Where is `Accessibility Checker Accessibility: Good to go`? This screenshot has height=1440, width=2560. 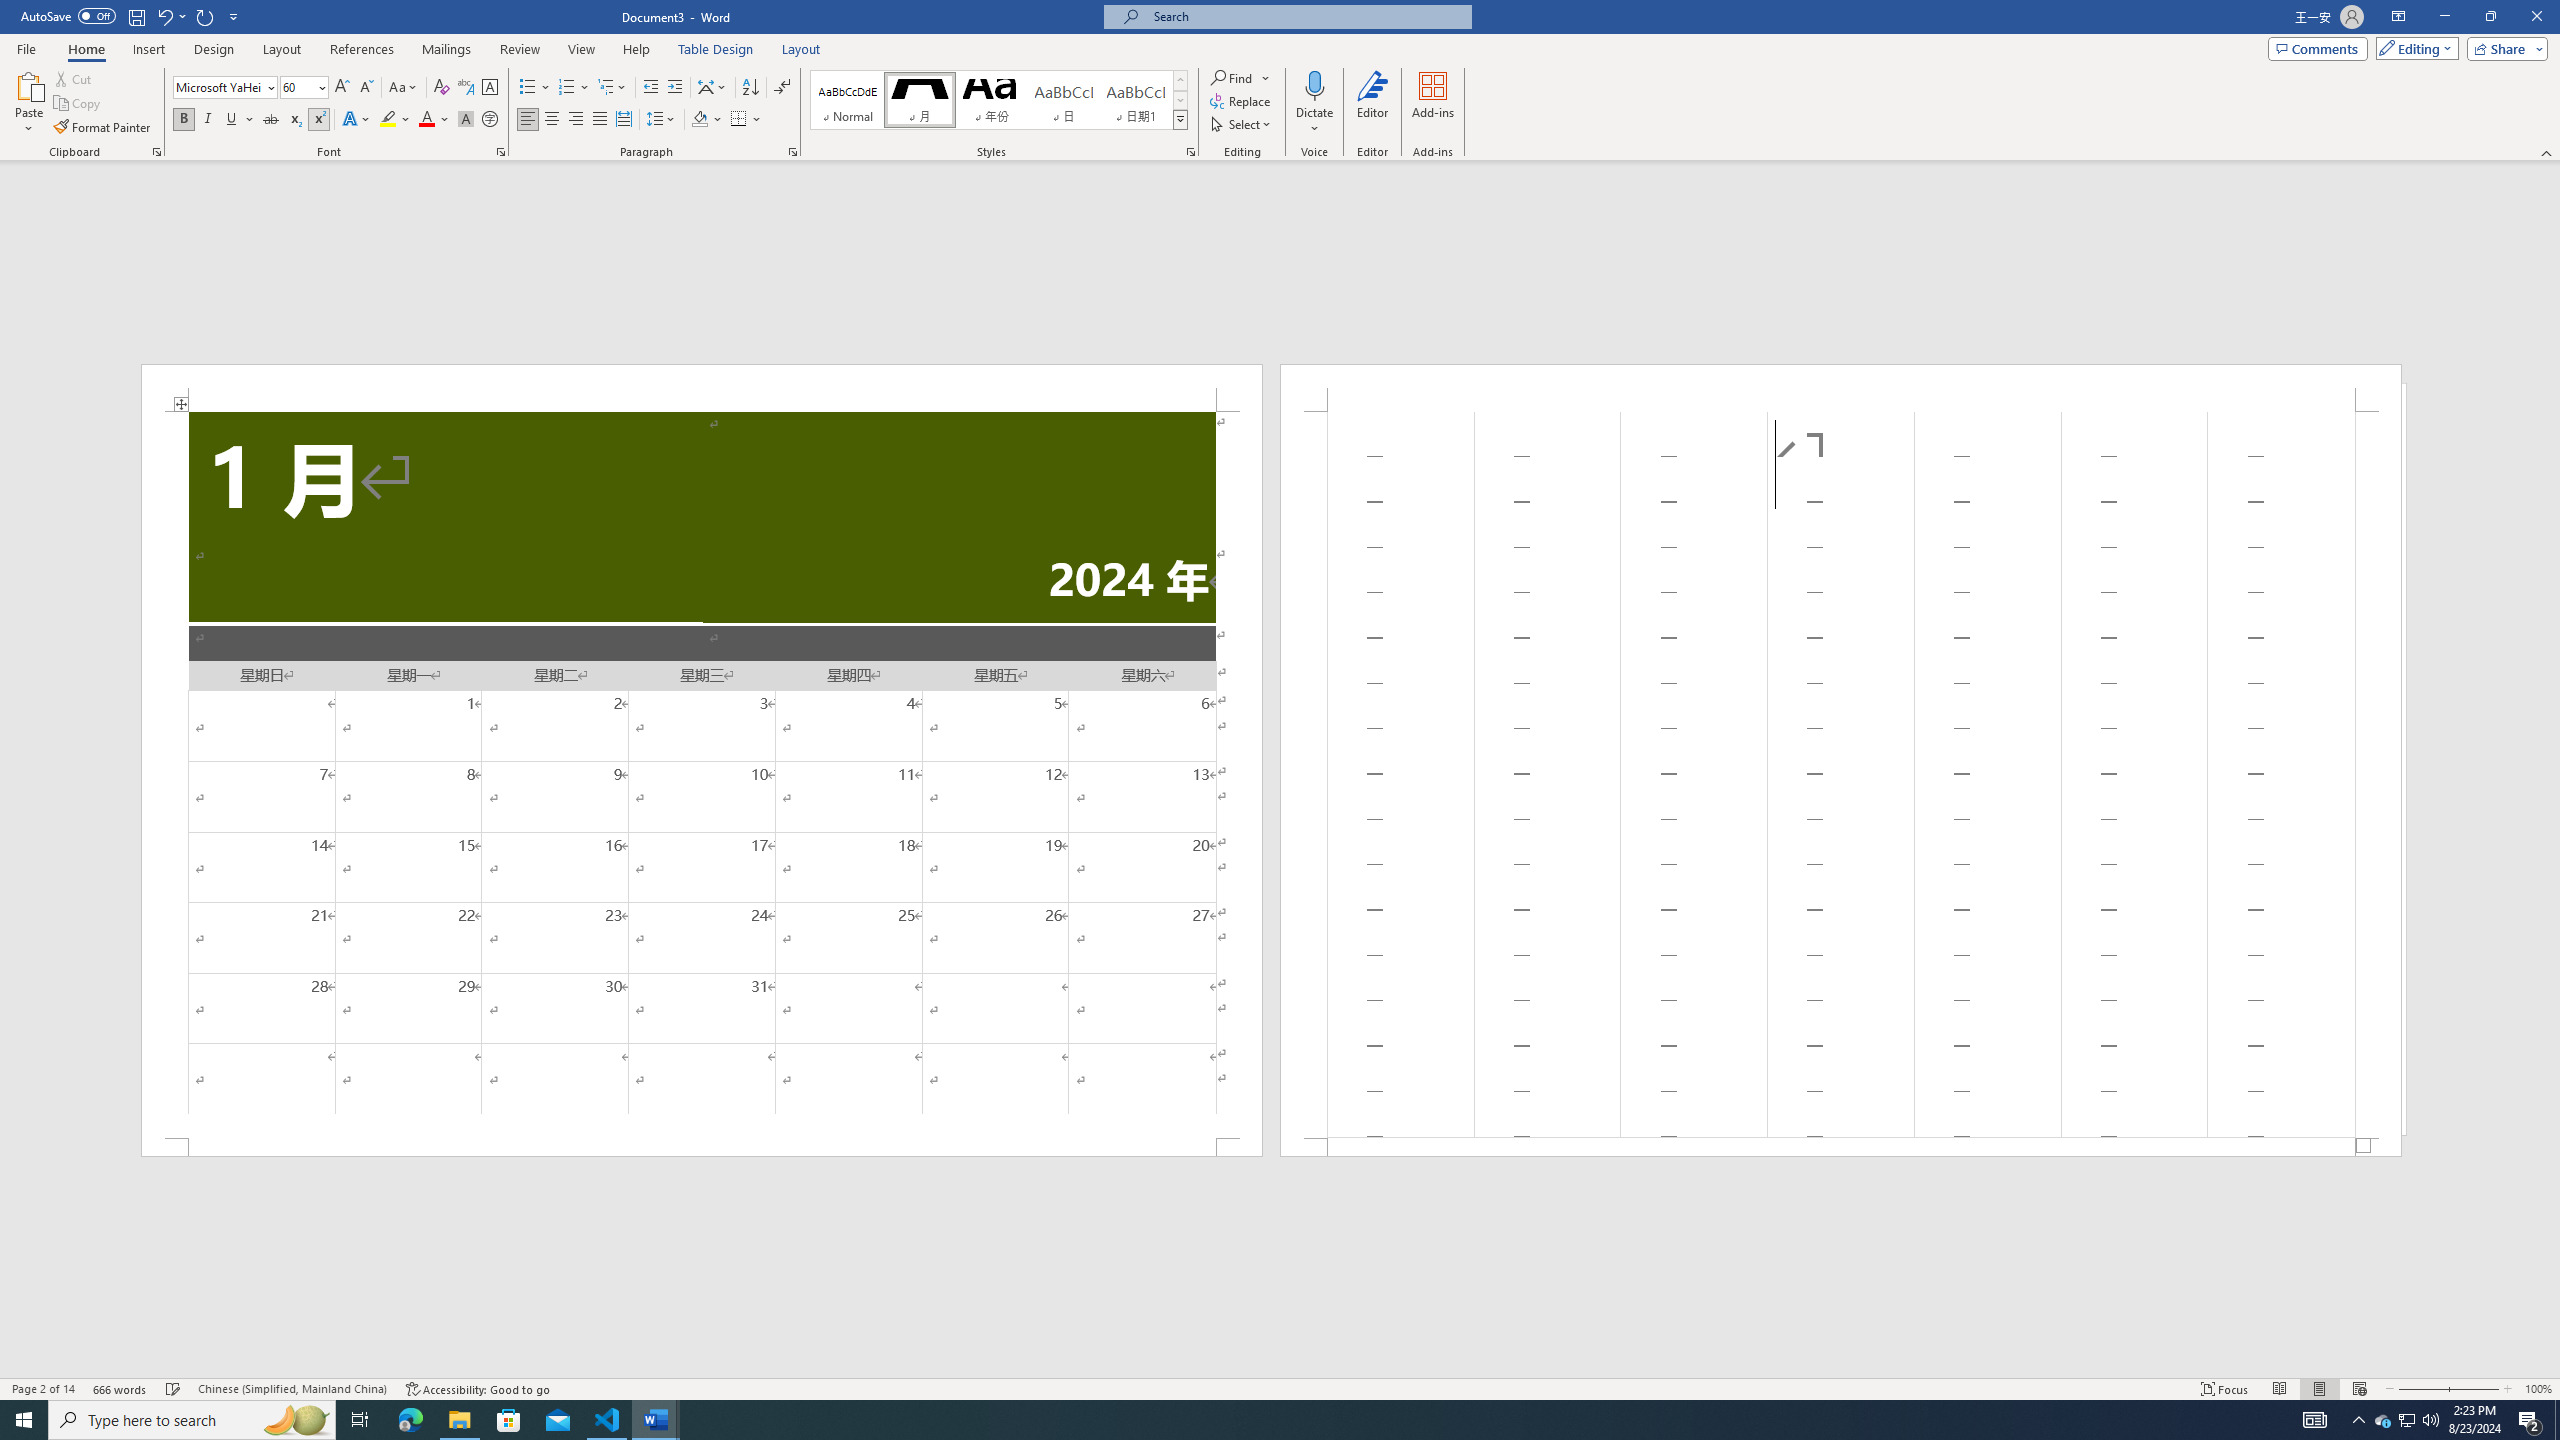
Accessibility Checker Accessibility: Good to go is located at coordinates (477, 1389).